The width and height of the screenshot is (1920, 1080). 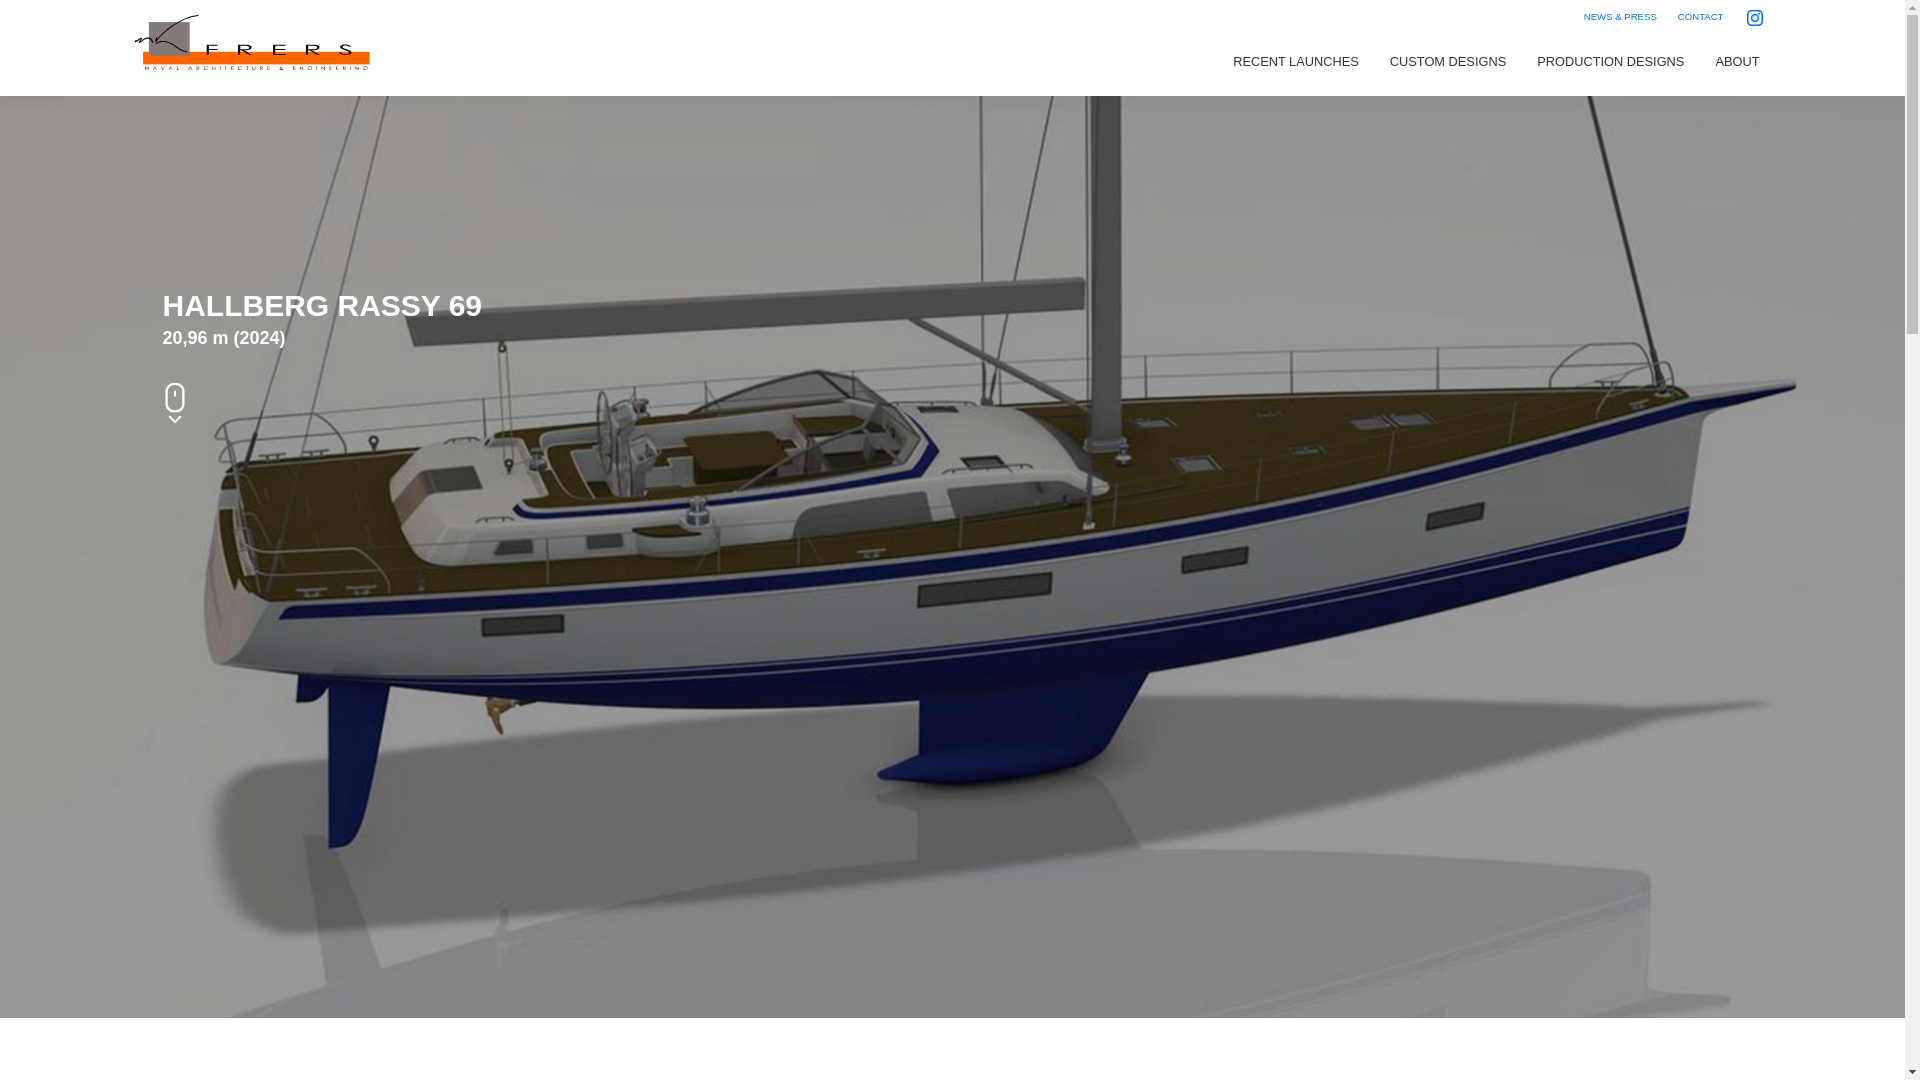 What do you see at coordinates (1296, 62) in the screenshot?
I see `RECENT LAUNCHES` at bounding box center [1296, 62].